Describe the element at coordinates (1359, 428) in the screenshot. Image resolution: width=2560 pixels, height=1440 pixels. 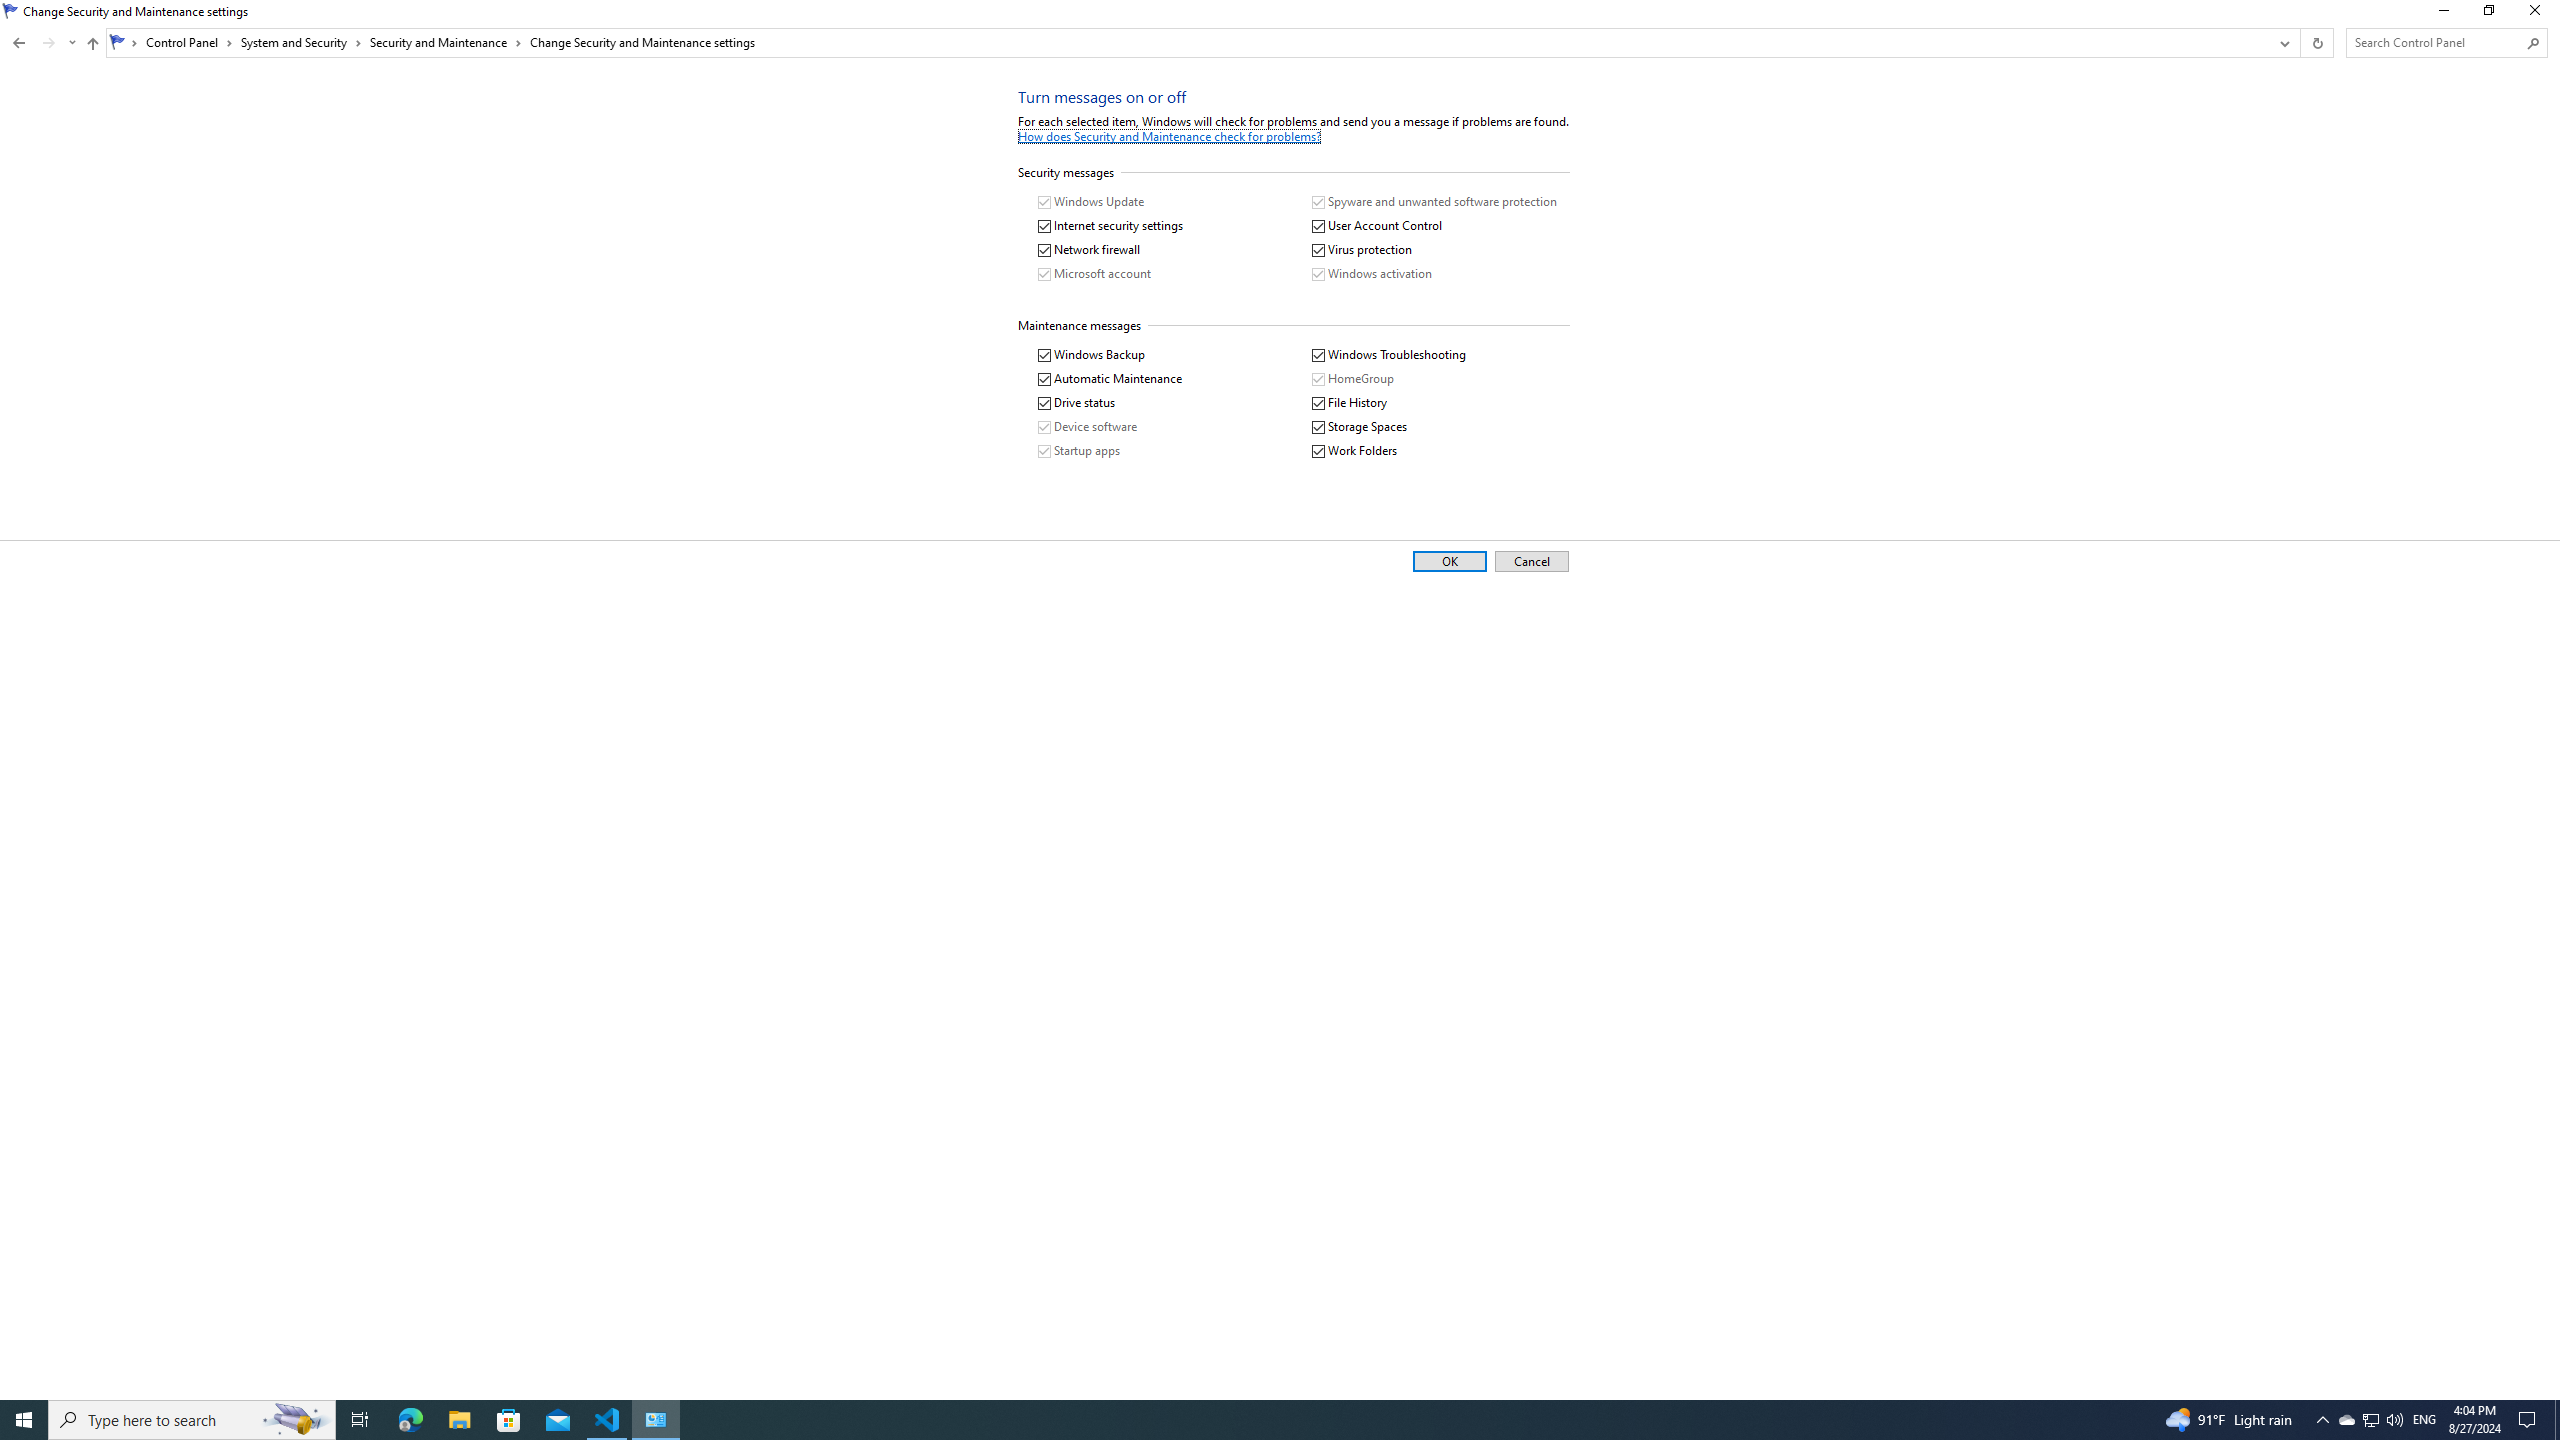
I see `Storage Spaces` at that location.